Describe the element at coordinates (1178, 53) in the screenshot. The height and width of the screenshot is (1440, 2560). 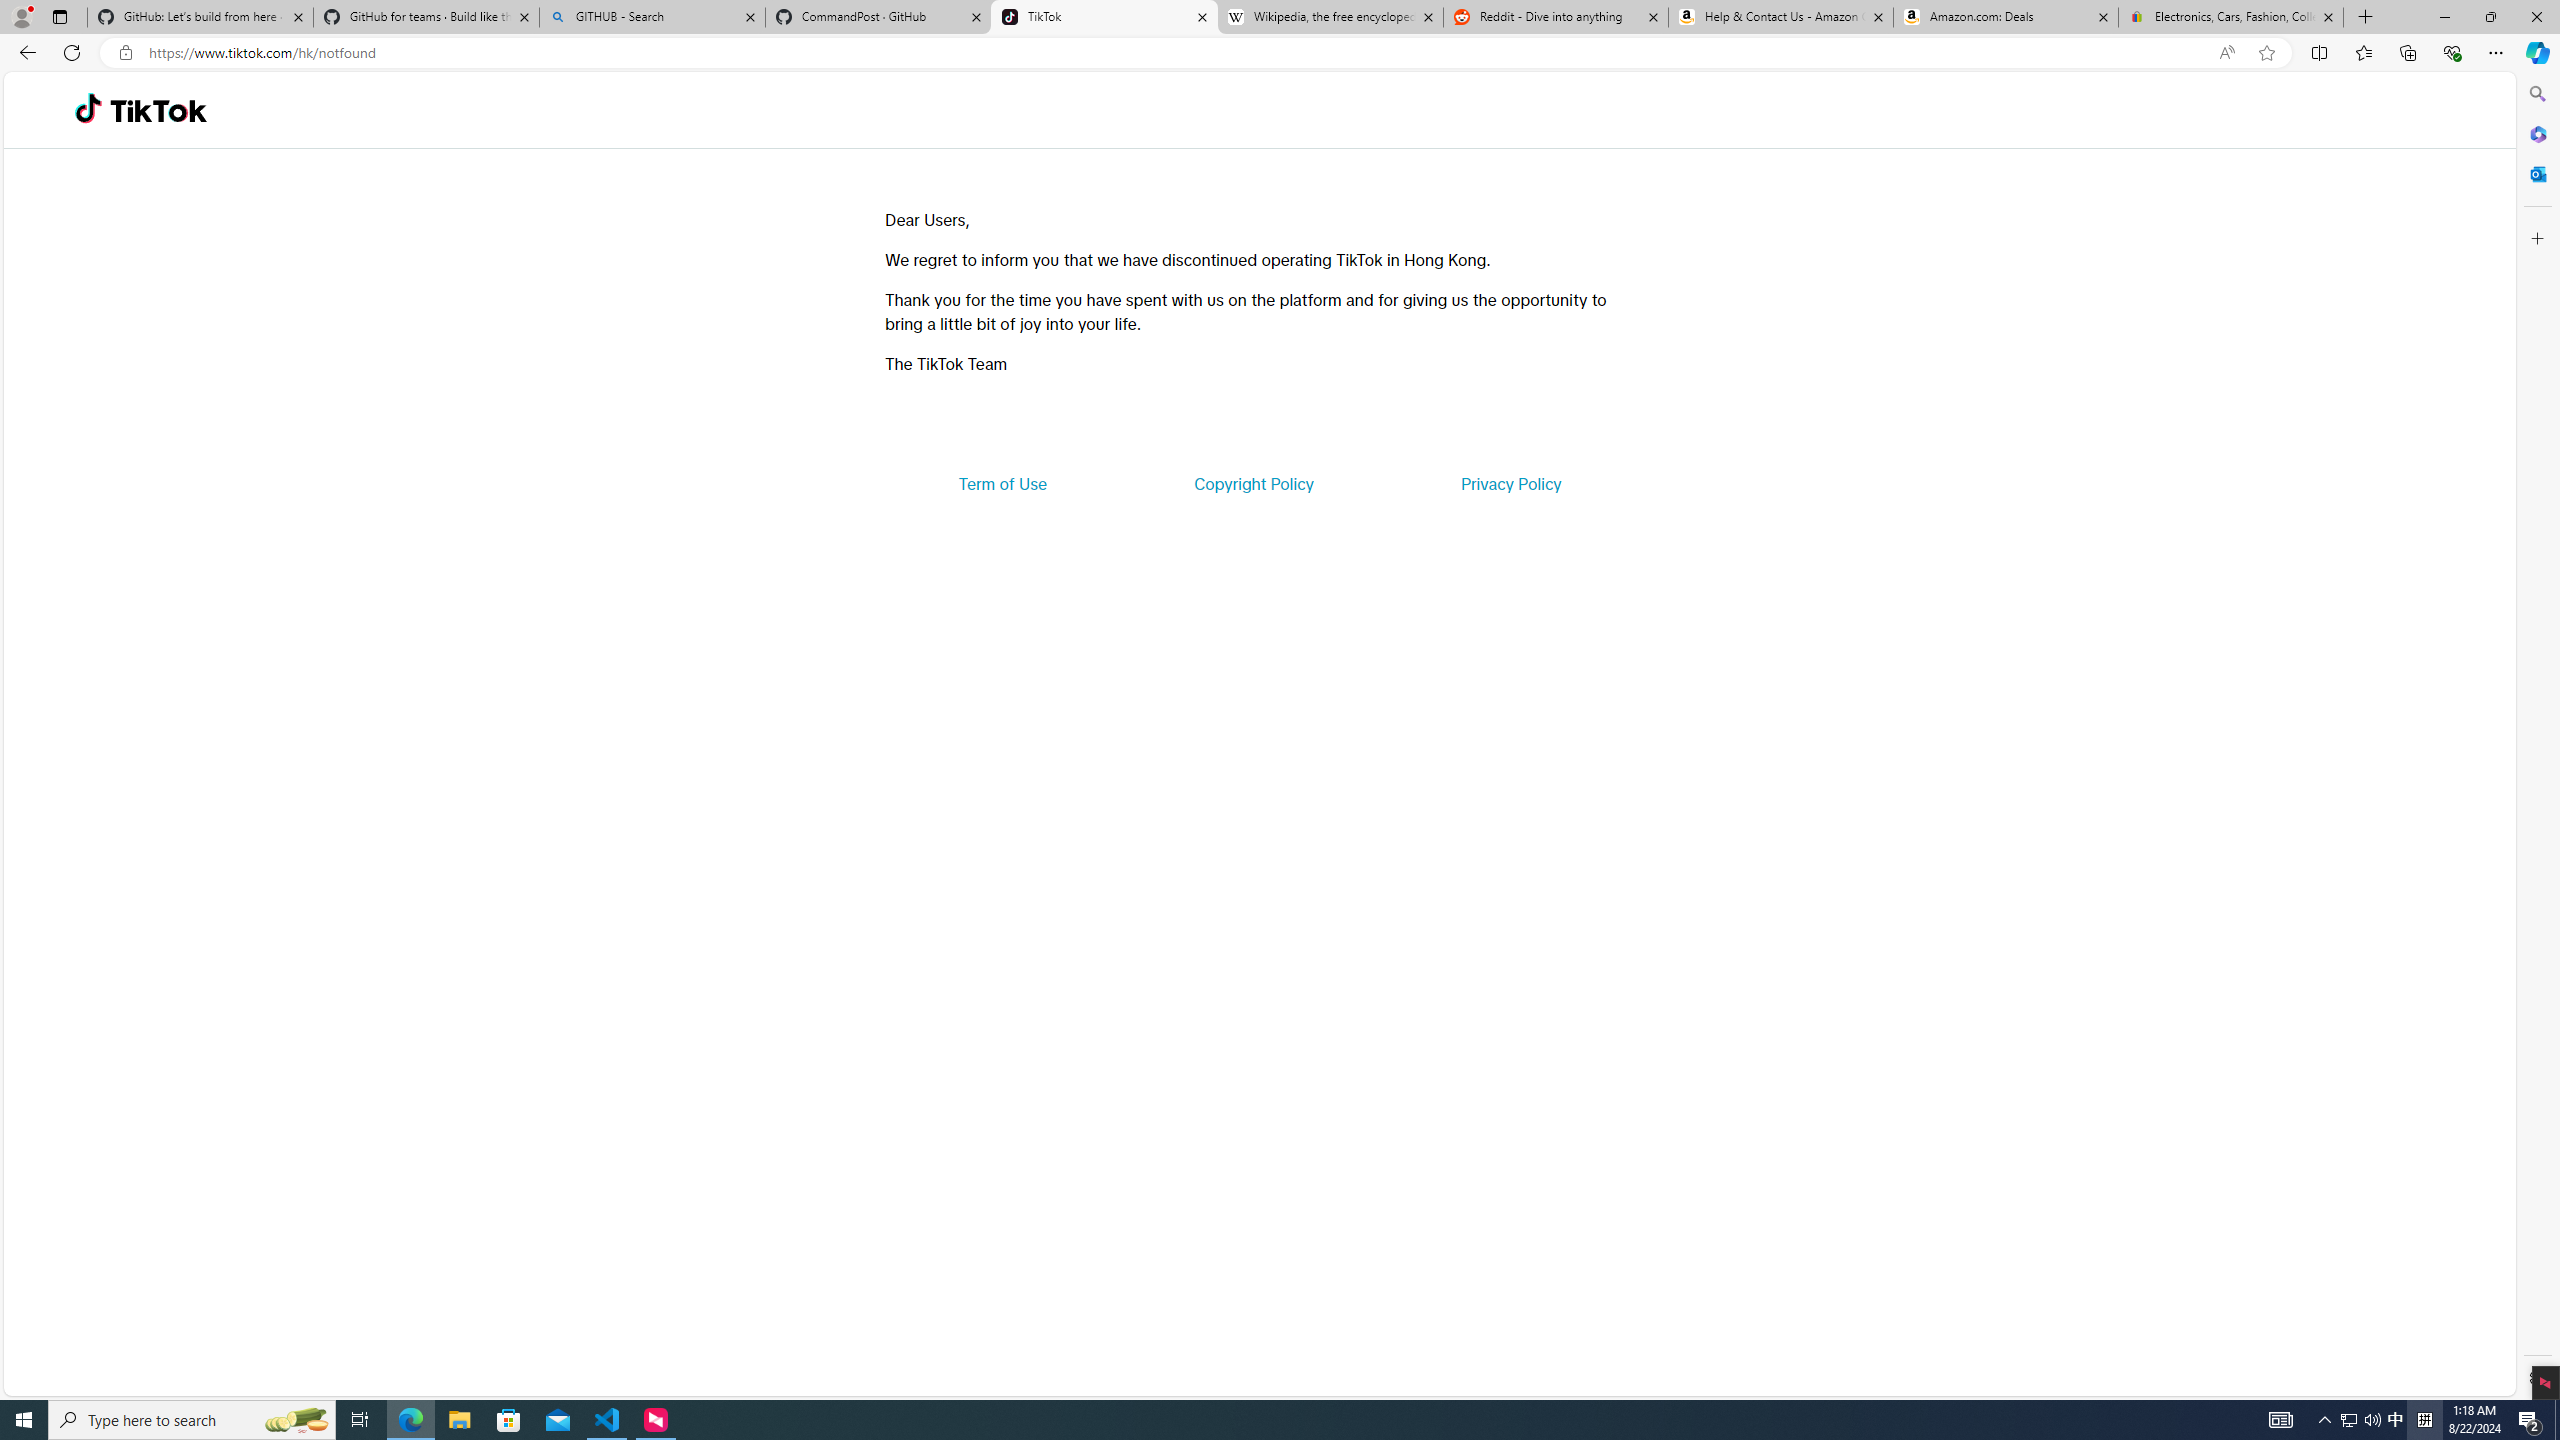
I see `Address and search bar` at that location.